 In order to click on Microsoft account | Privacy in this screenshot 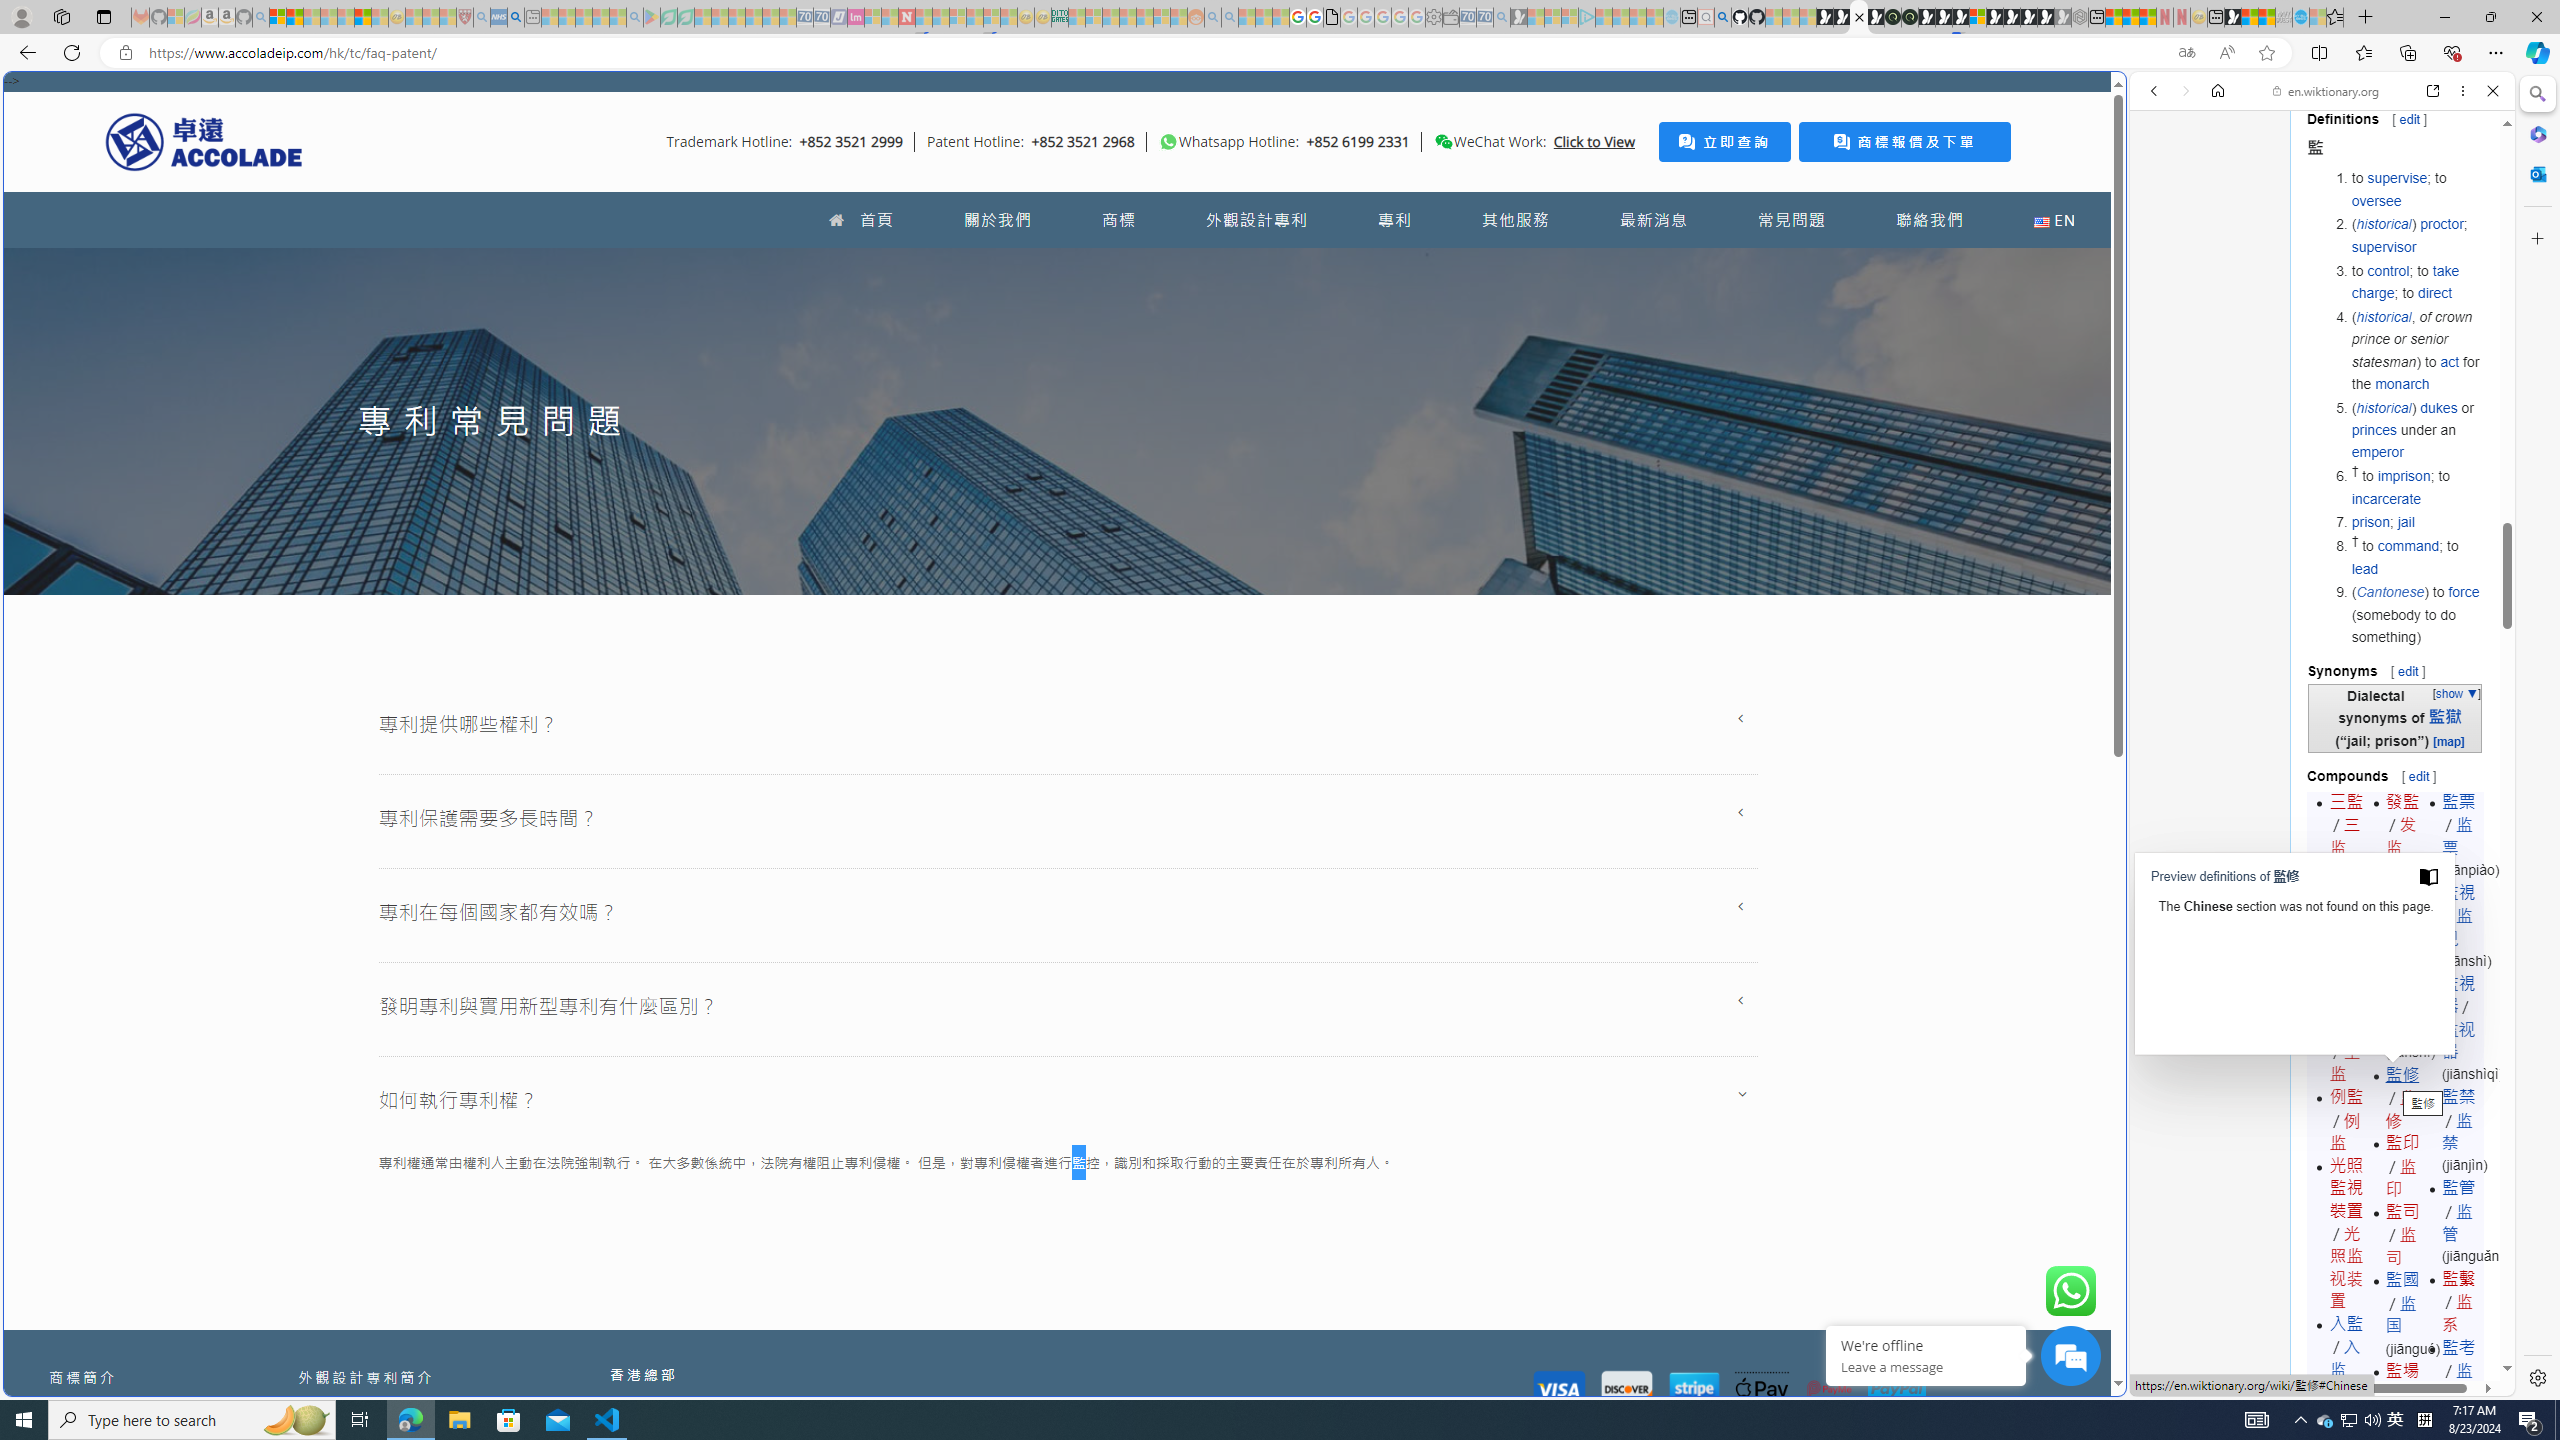, I will do `click(1966, 1460)`.